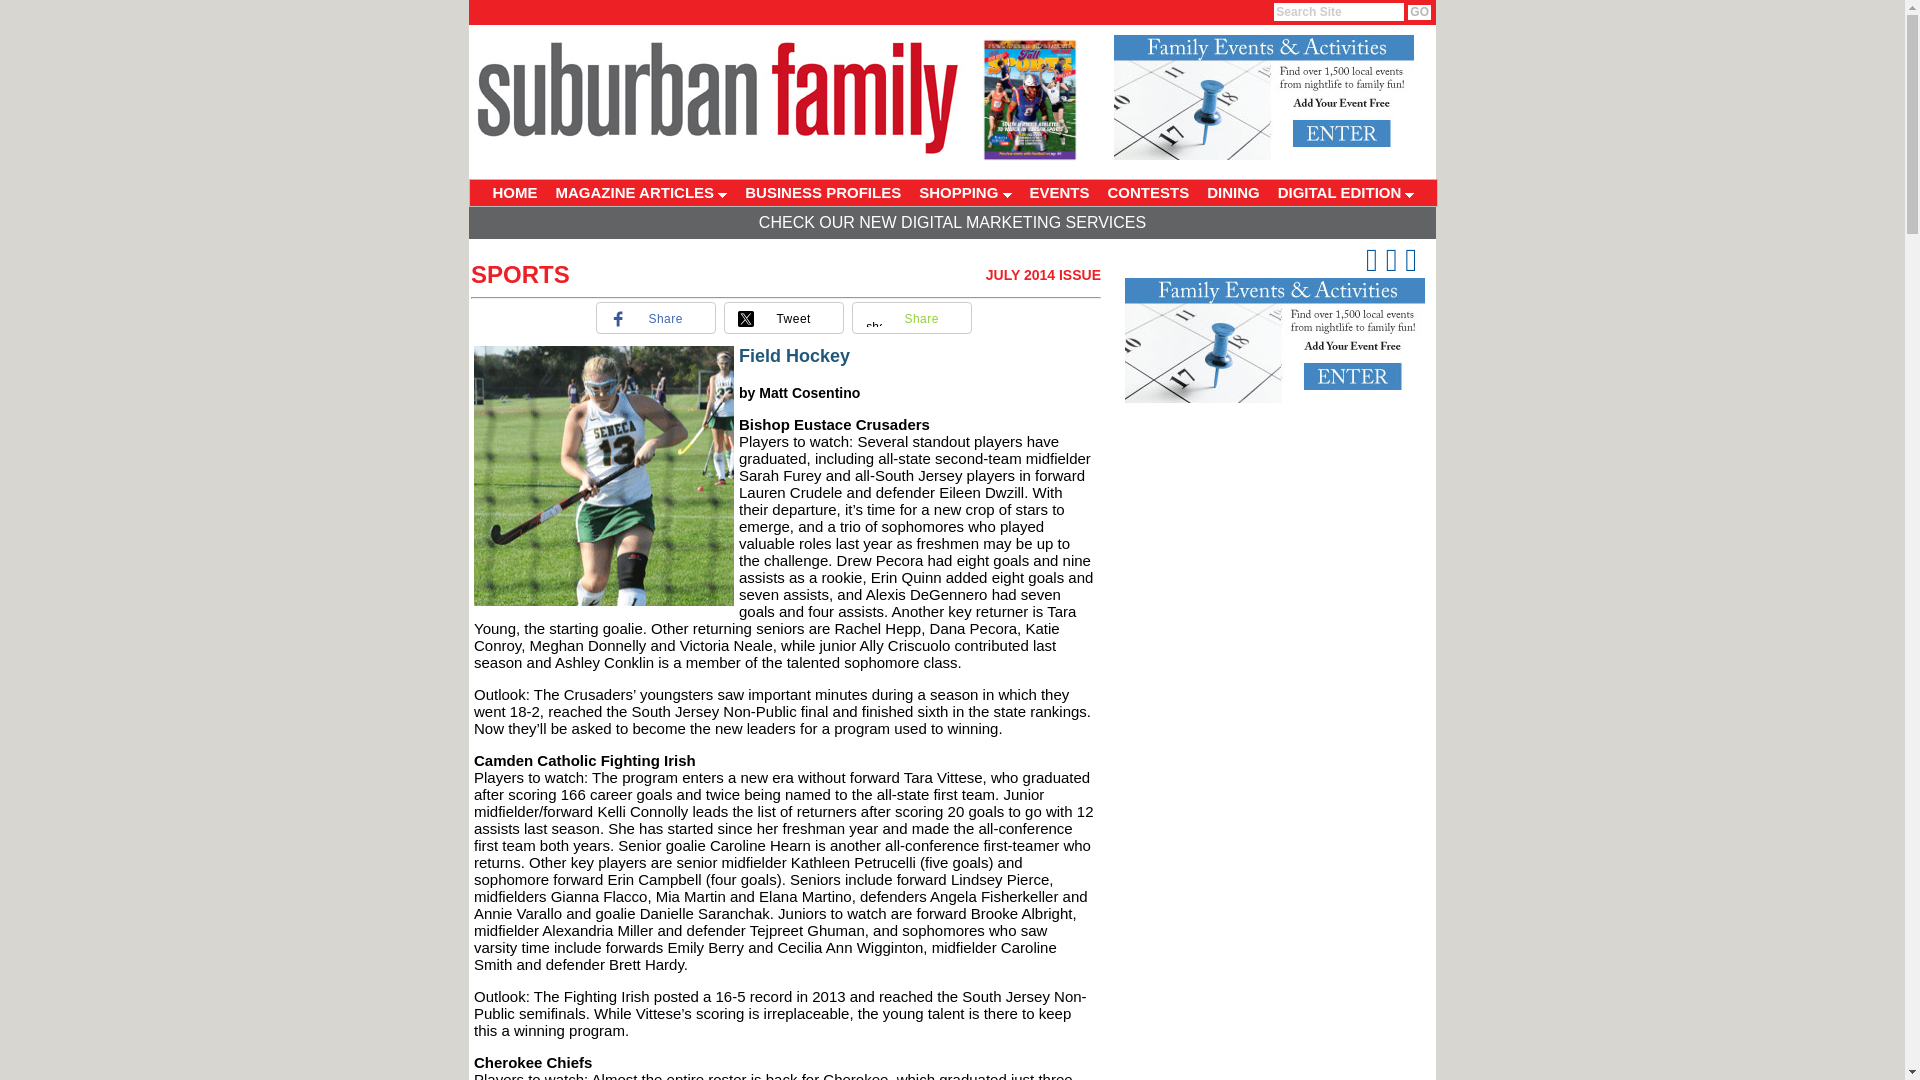 This screenshot has width=1920, height=1080. What do you see at coordinates (640, 192) in the screenshot?
I see `MAGAZINE ARTICLES` at bounding box center [640, 192].